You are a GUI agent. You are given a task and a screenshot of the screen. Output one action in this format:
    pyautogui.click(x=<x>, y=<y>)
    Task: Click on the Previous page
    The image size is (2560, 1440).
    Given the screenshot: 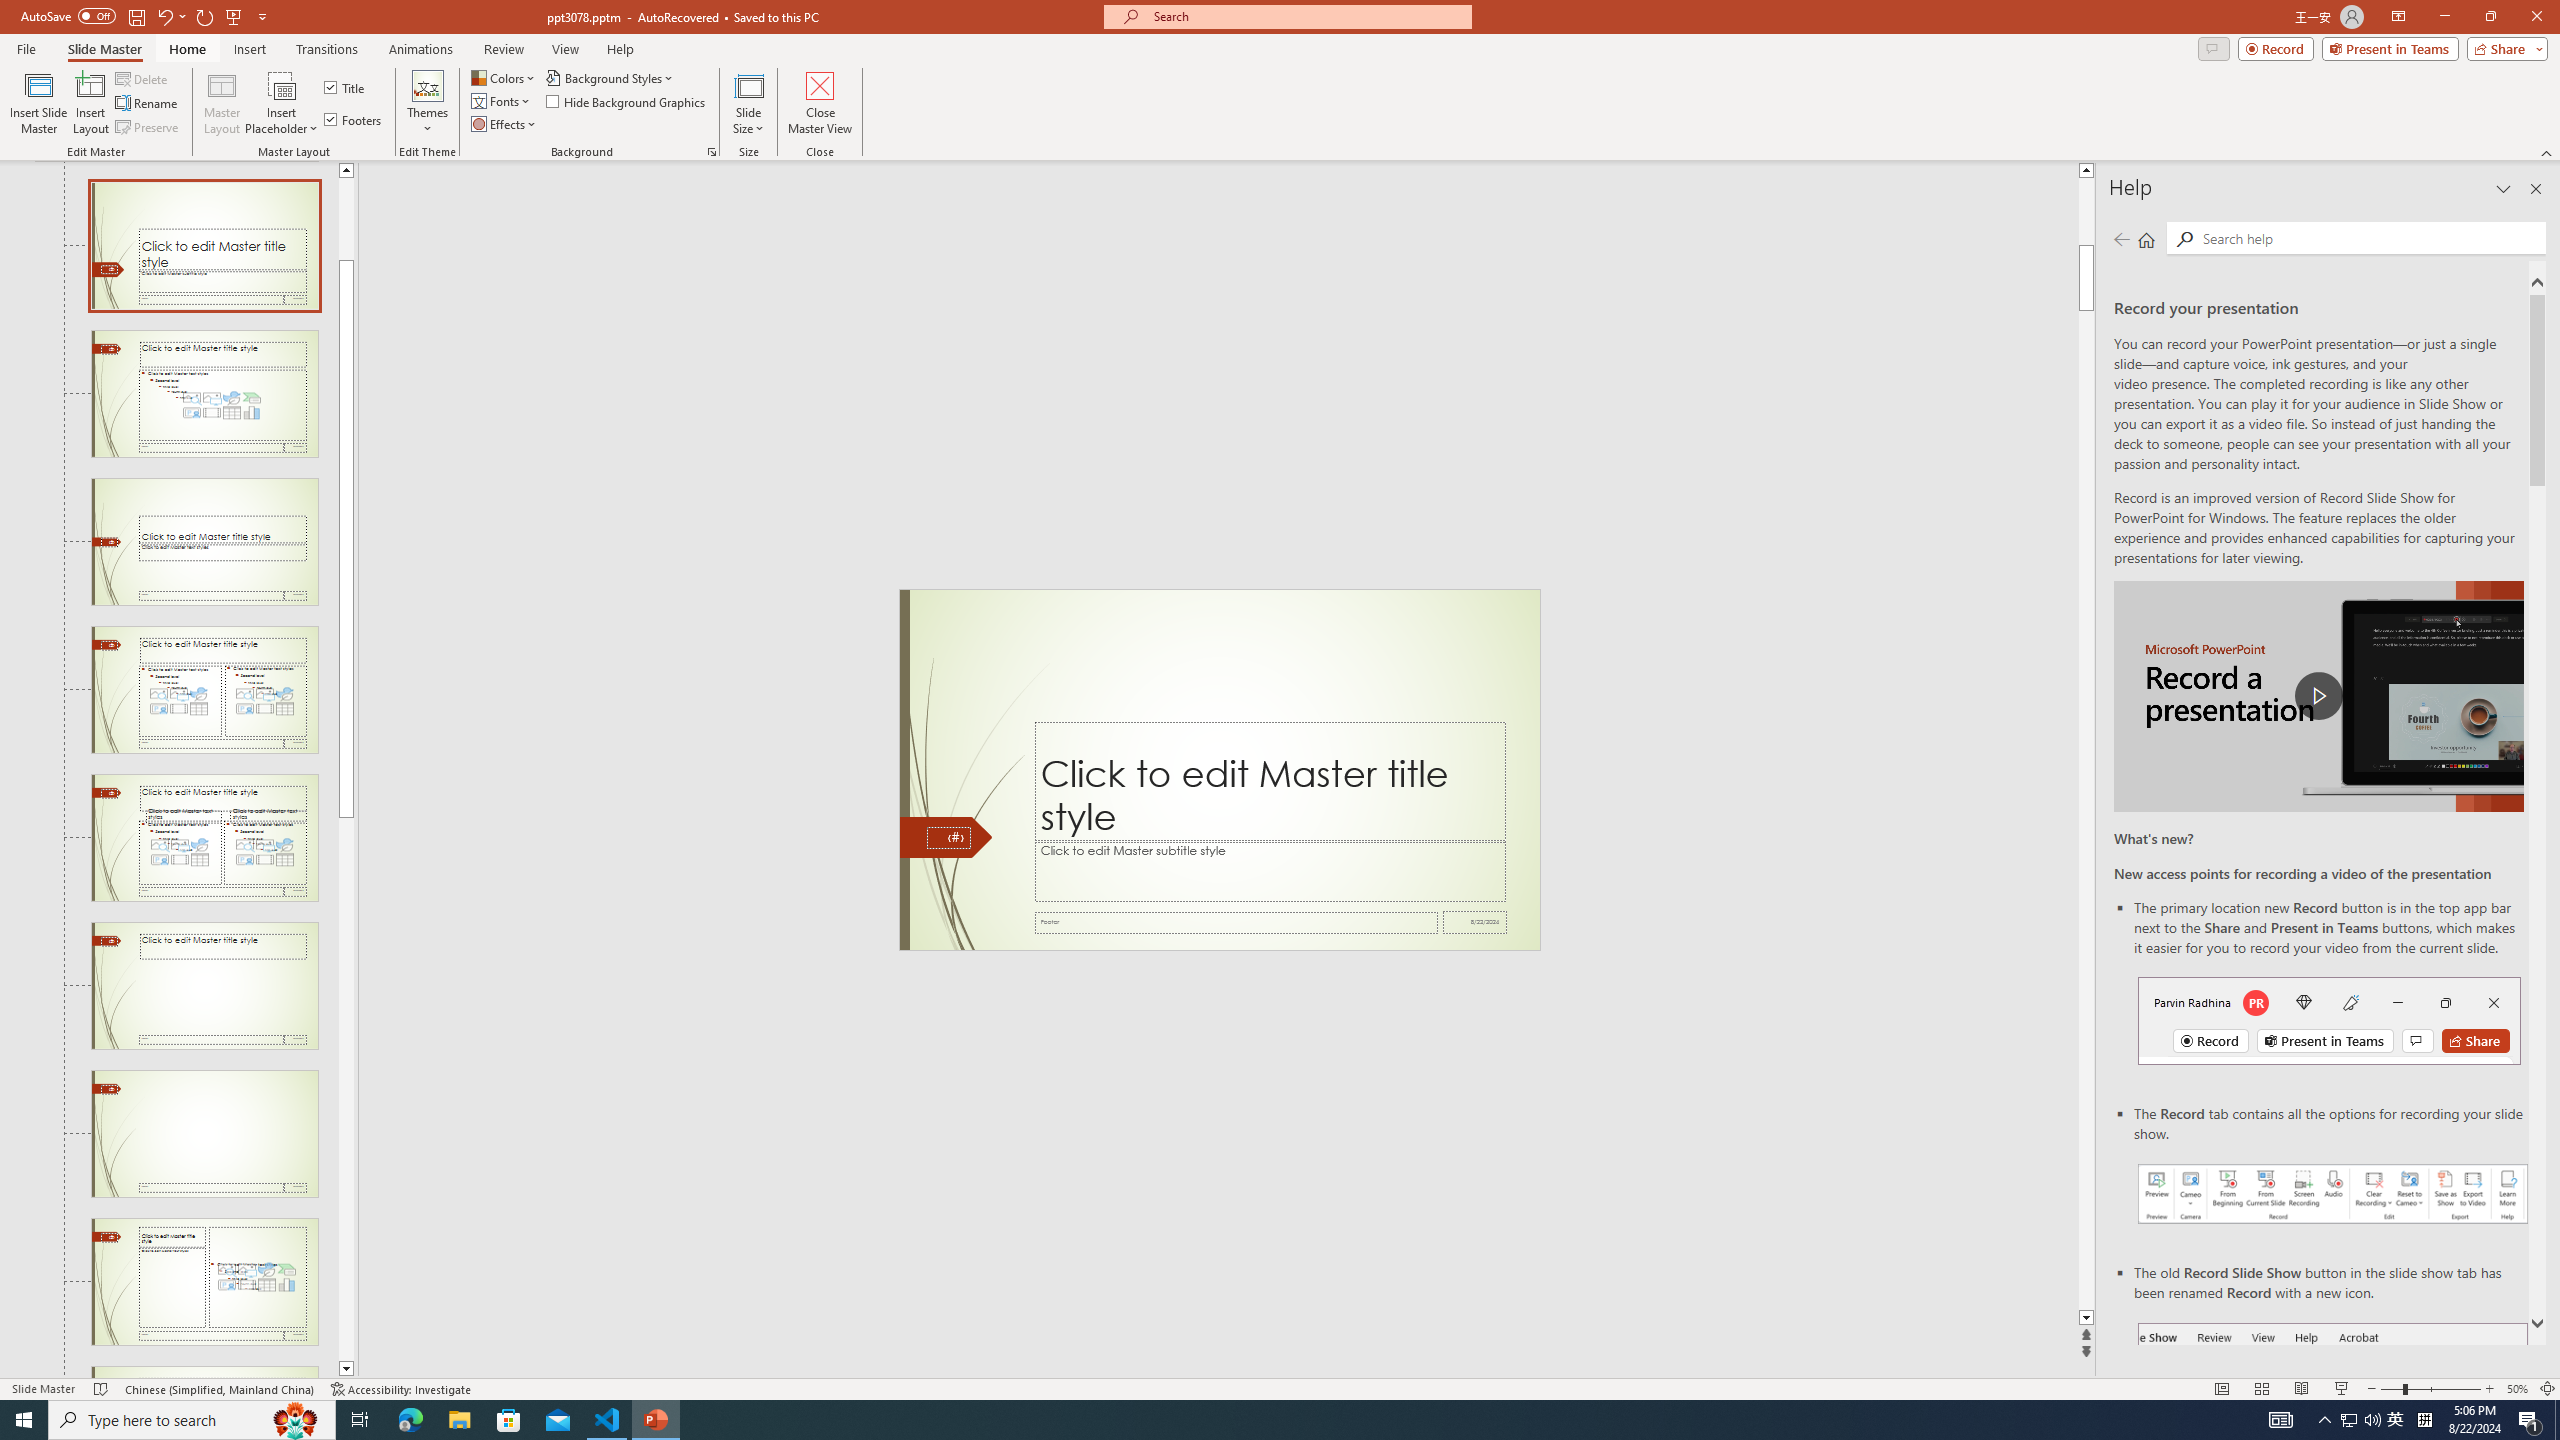 What is the action you would take?
    pyautogui.click(x=2122, y=239)
    